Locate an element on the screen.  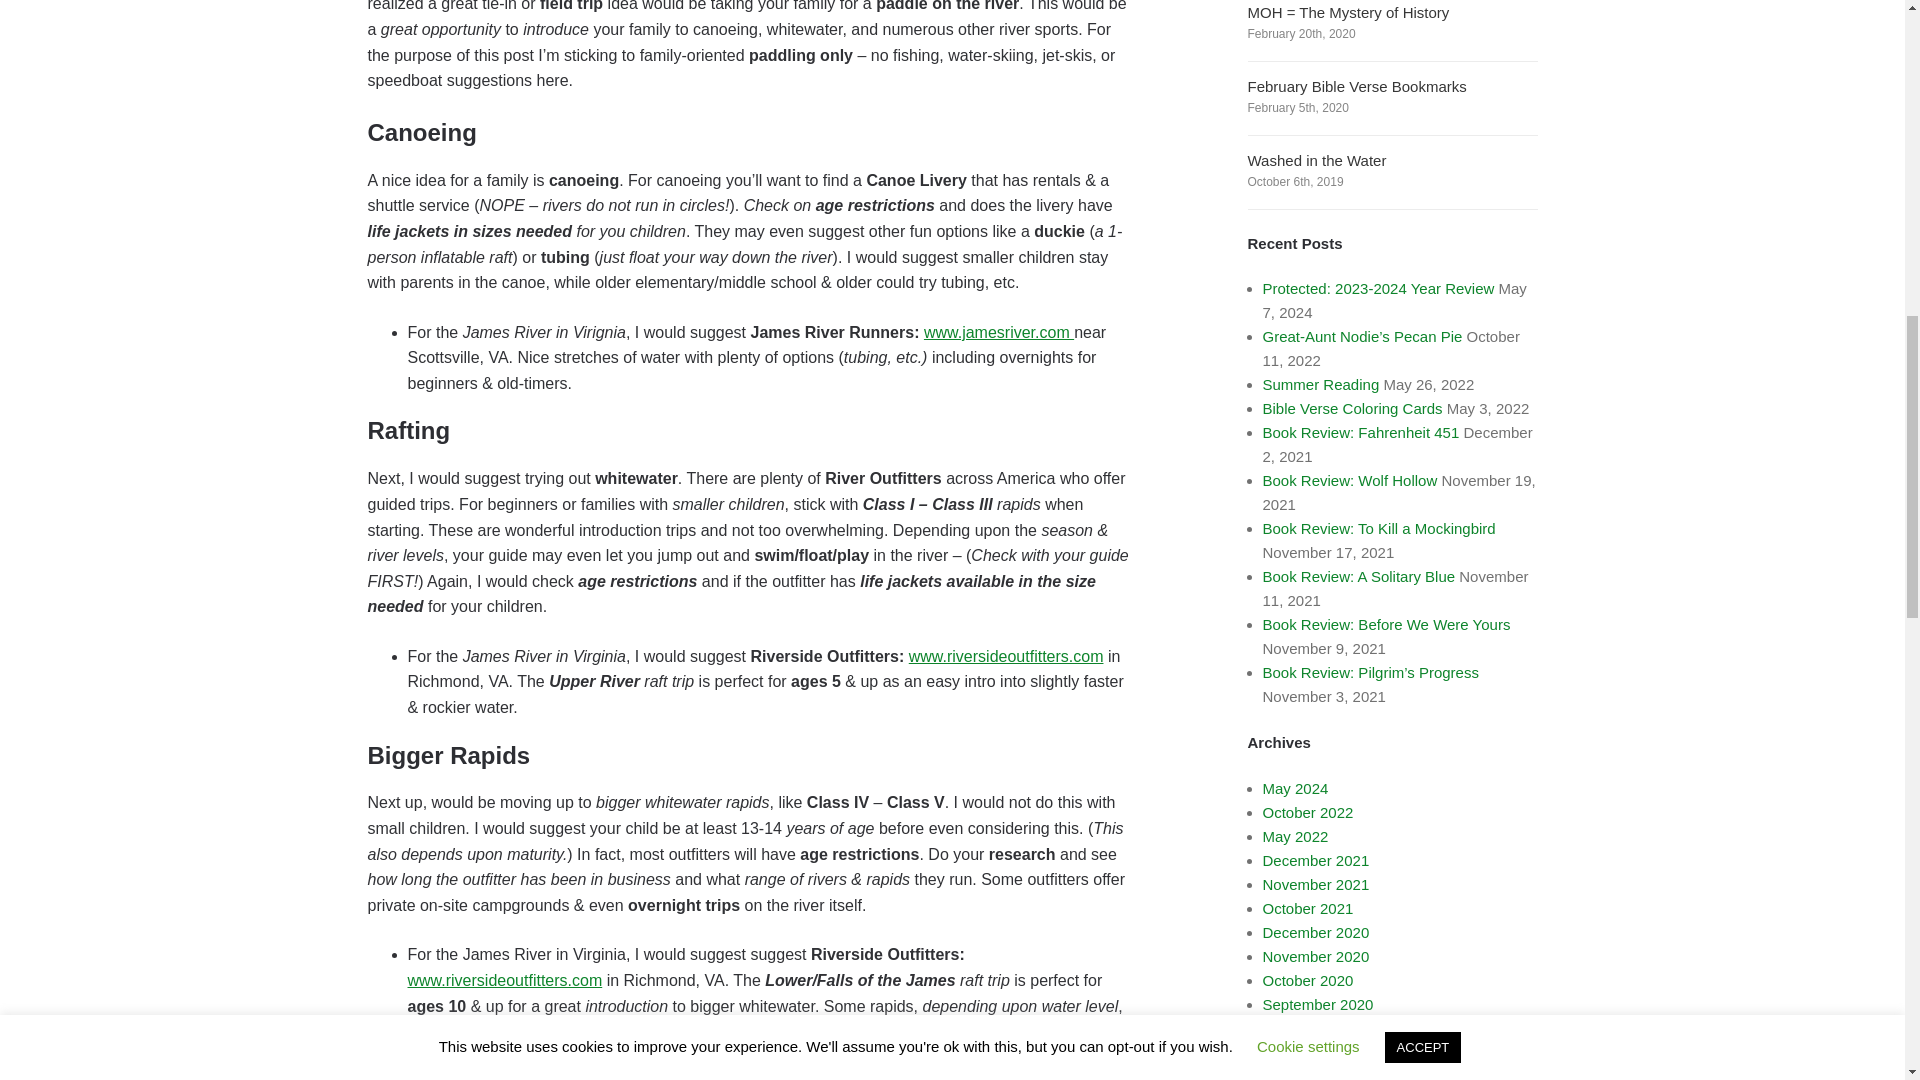
www.riversideoutfitters.com is located at coordinates (1006, 656).